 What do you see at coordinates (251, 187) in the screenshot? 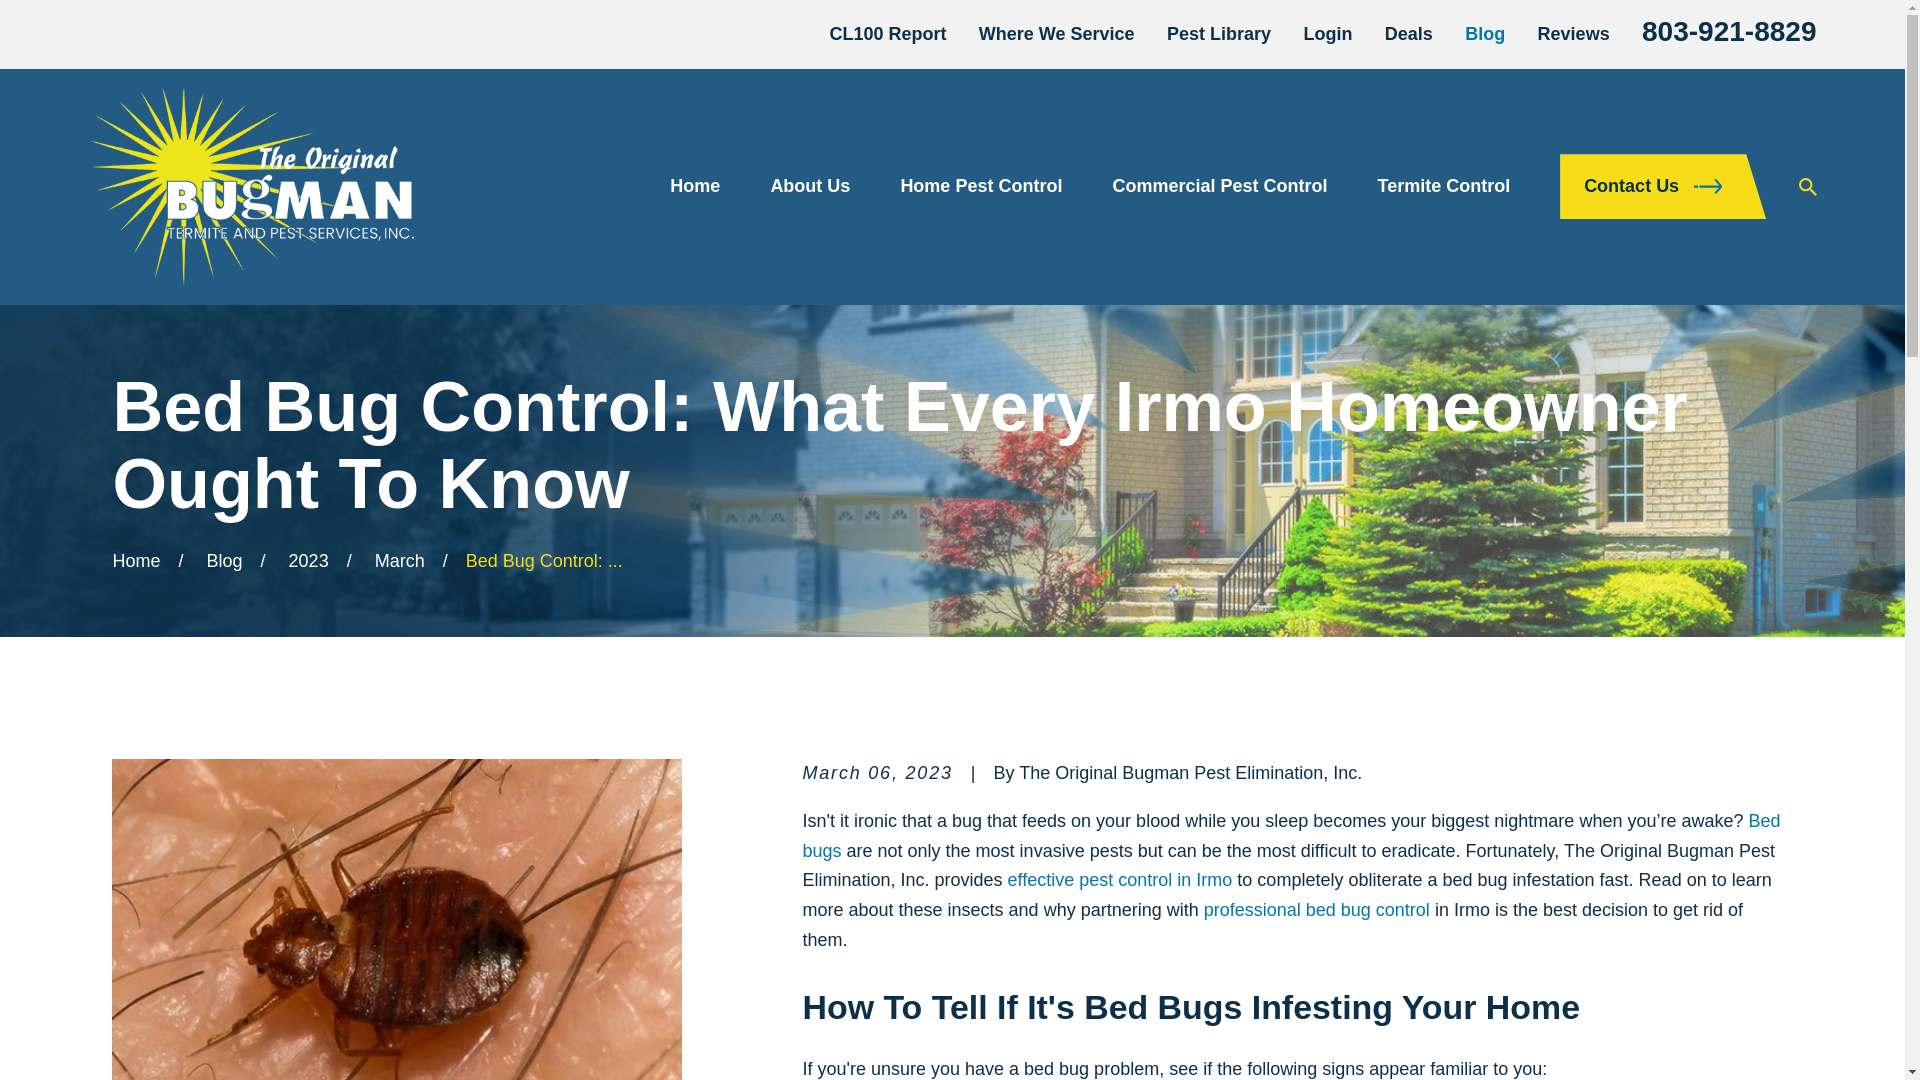
I see `Home` at bounding box center [251, 187].